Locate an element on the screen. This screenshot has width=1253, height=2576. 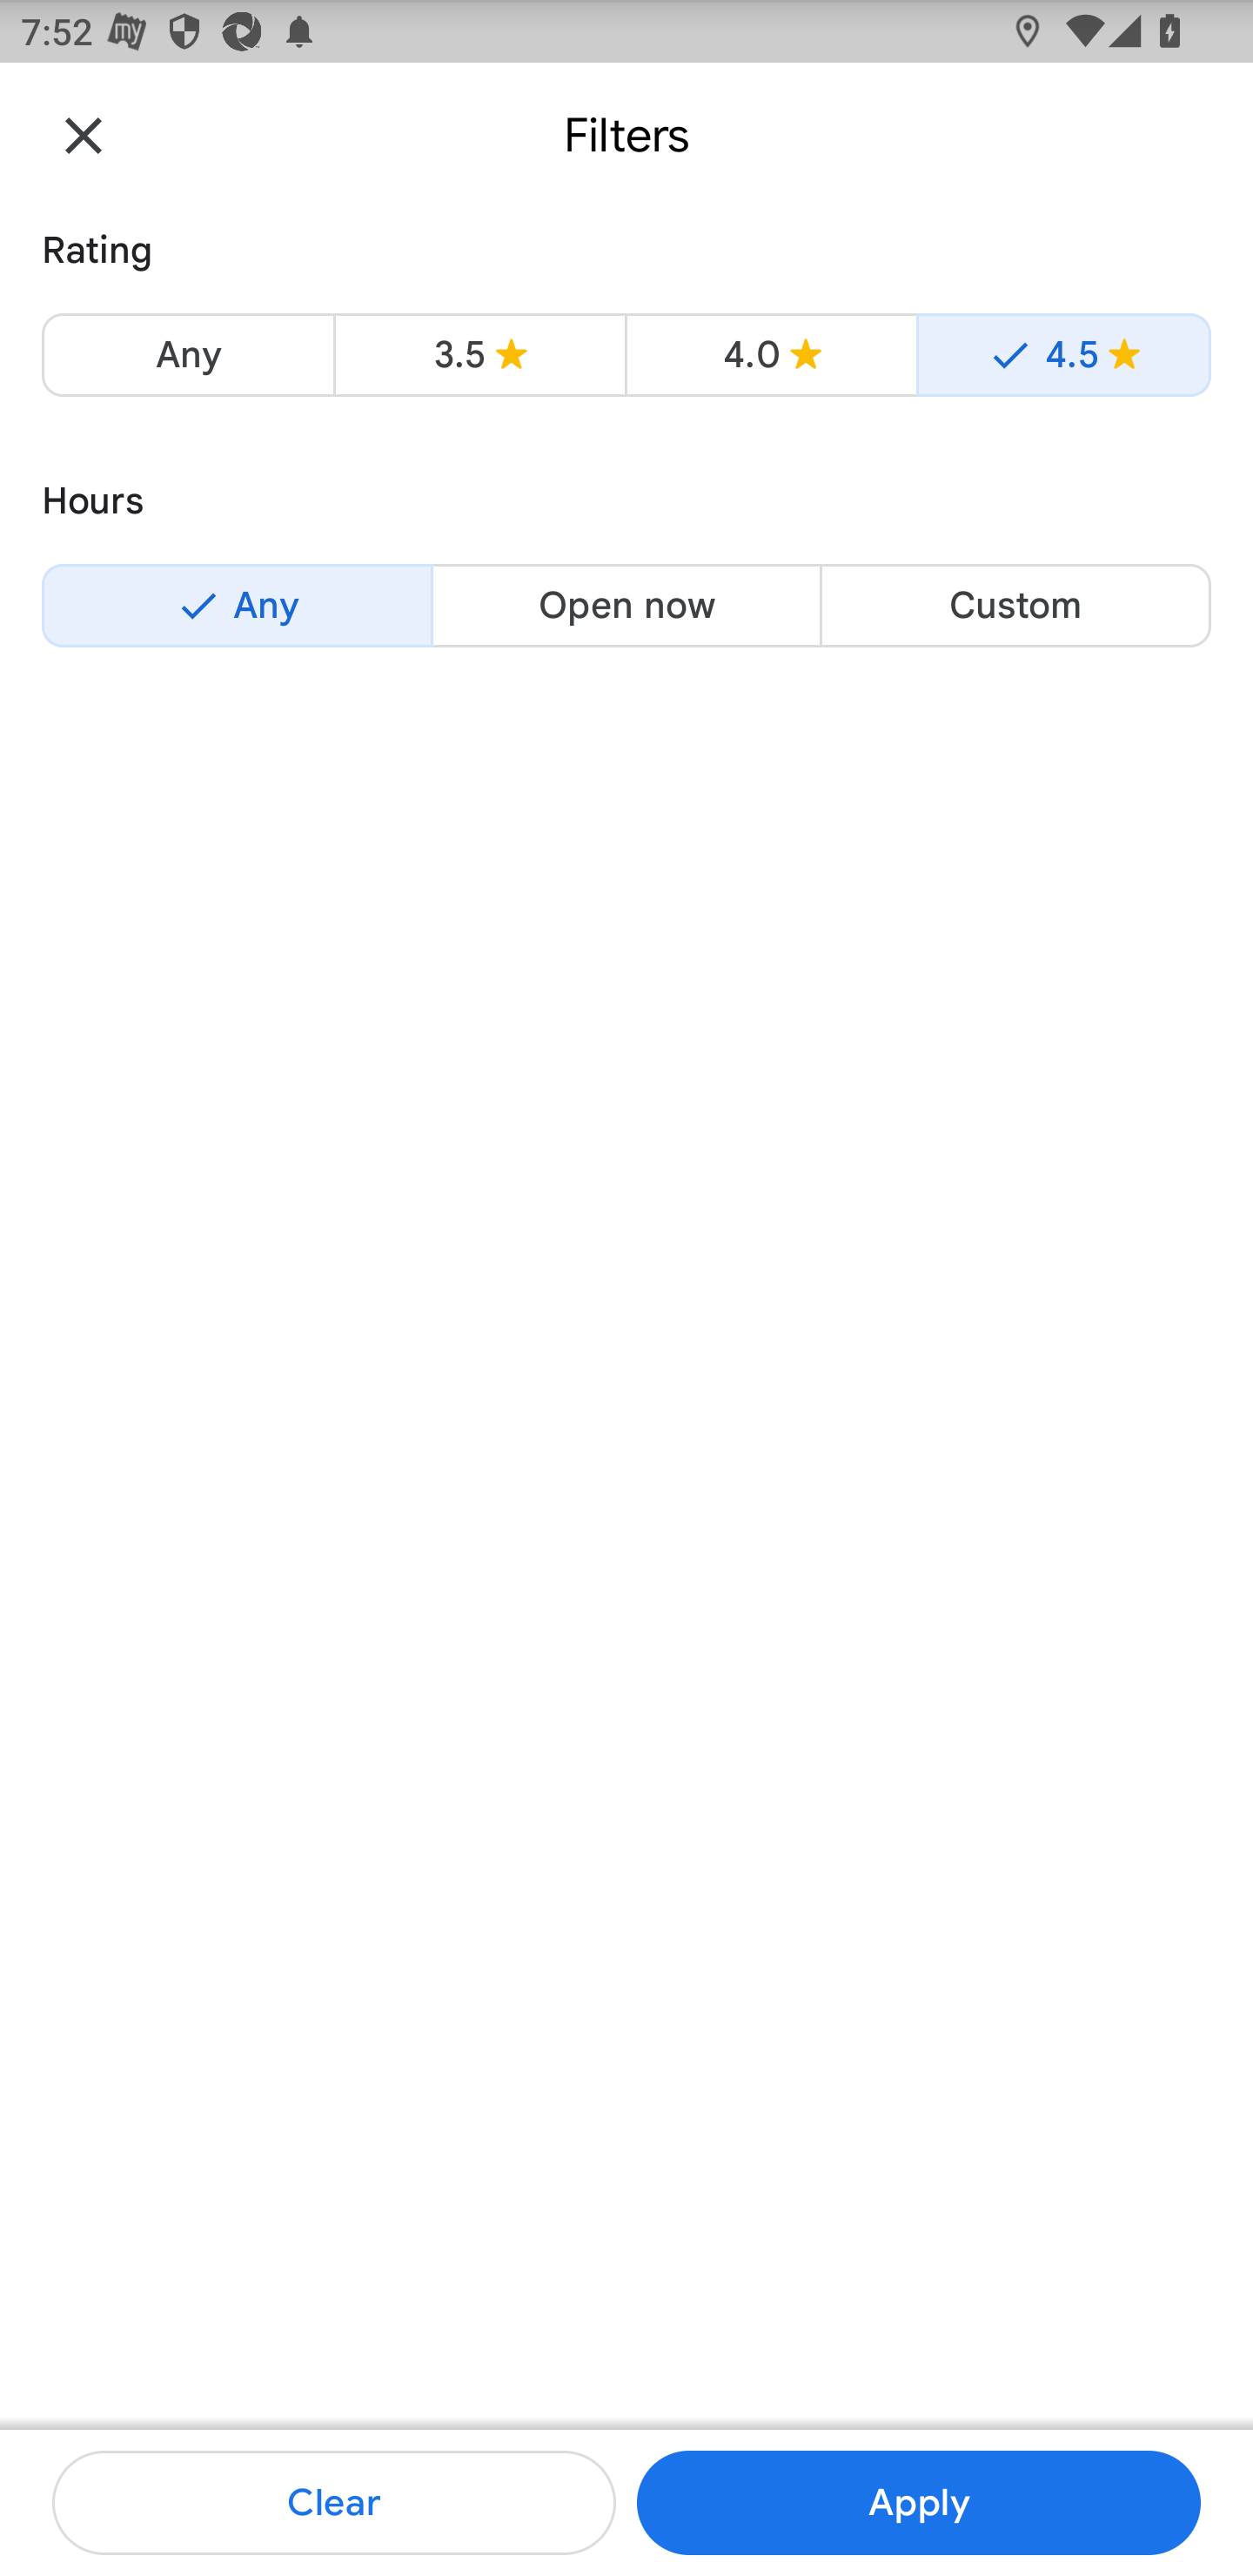
Open now is located at coordinates (626, 605).